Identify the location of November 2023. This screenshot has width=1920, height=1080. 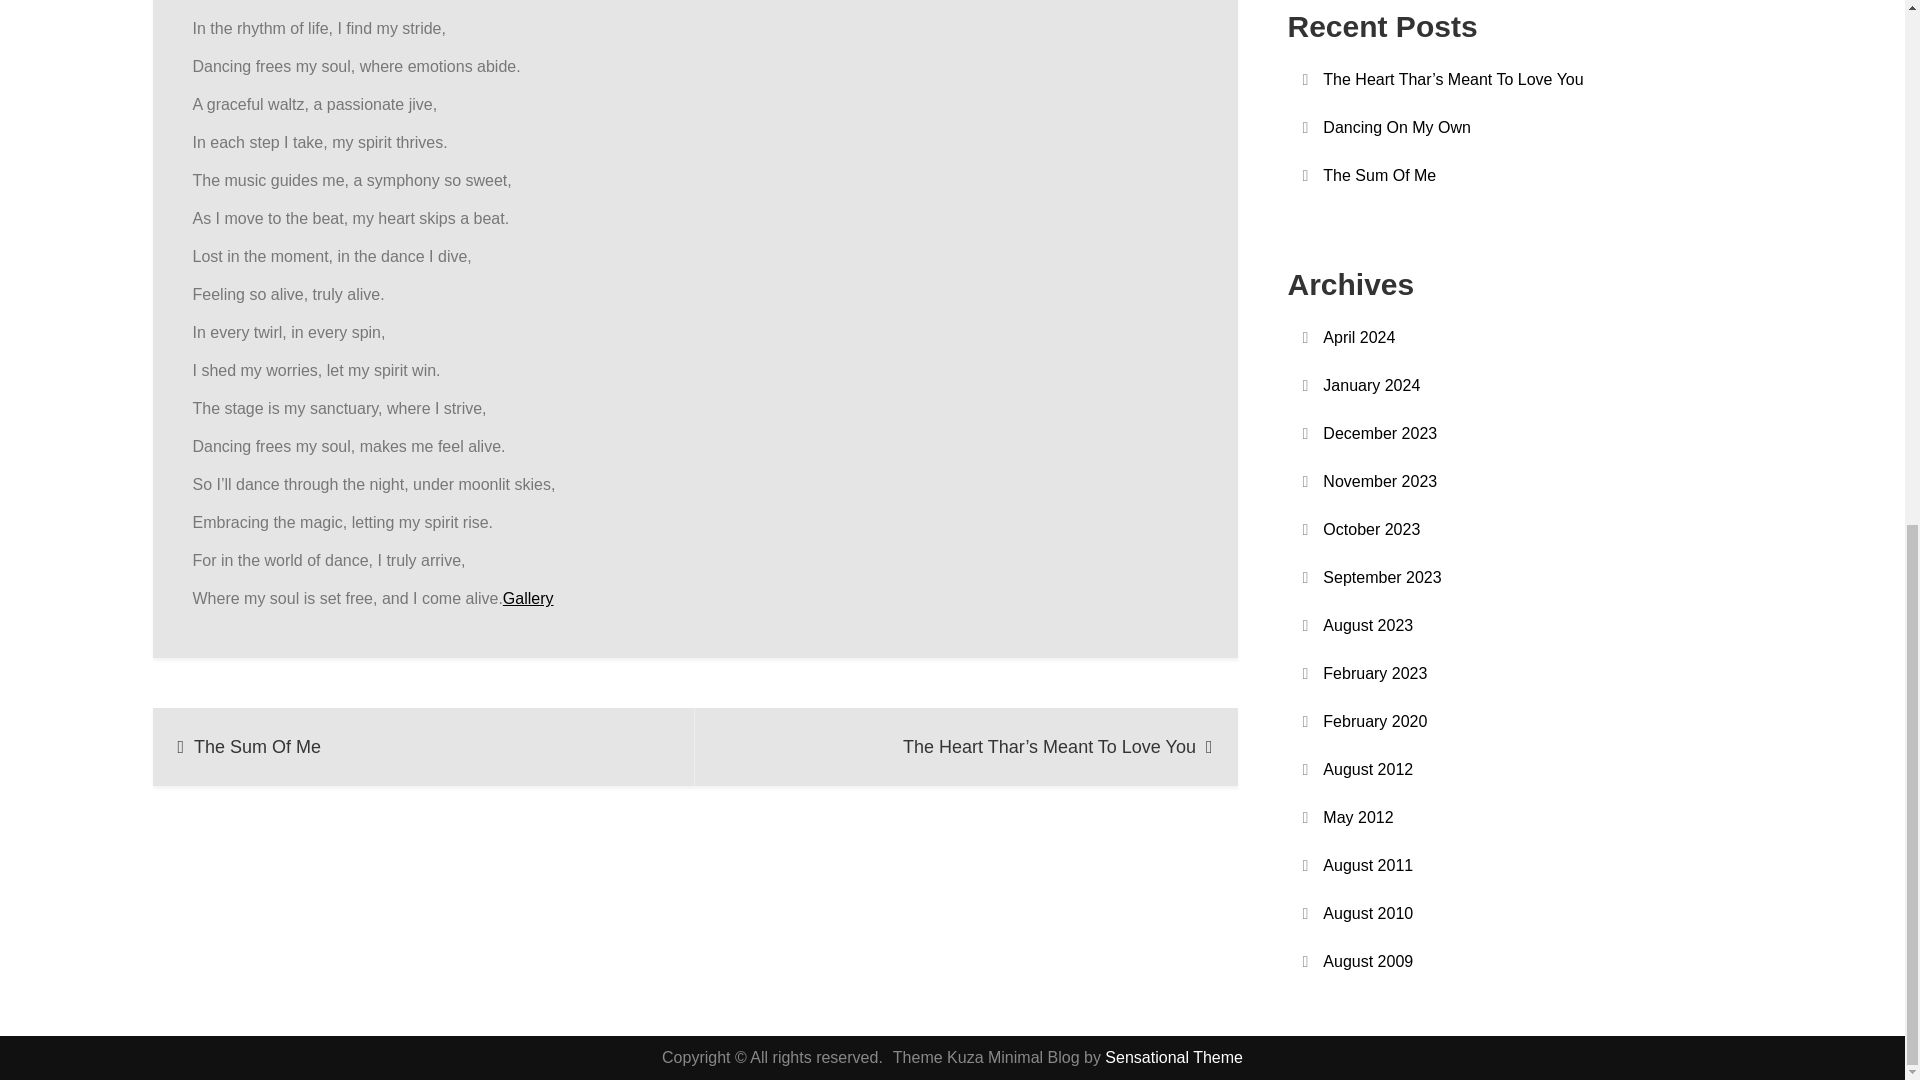
(1379, 481).